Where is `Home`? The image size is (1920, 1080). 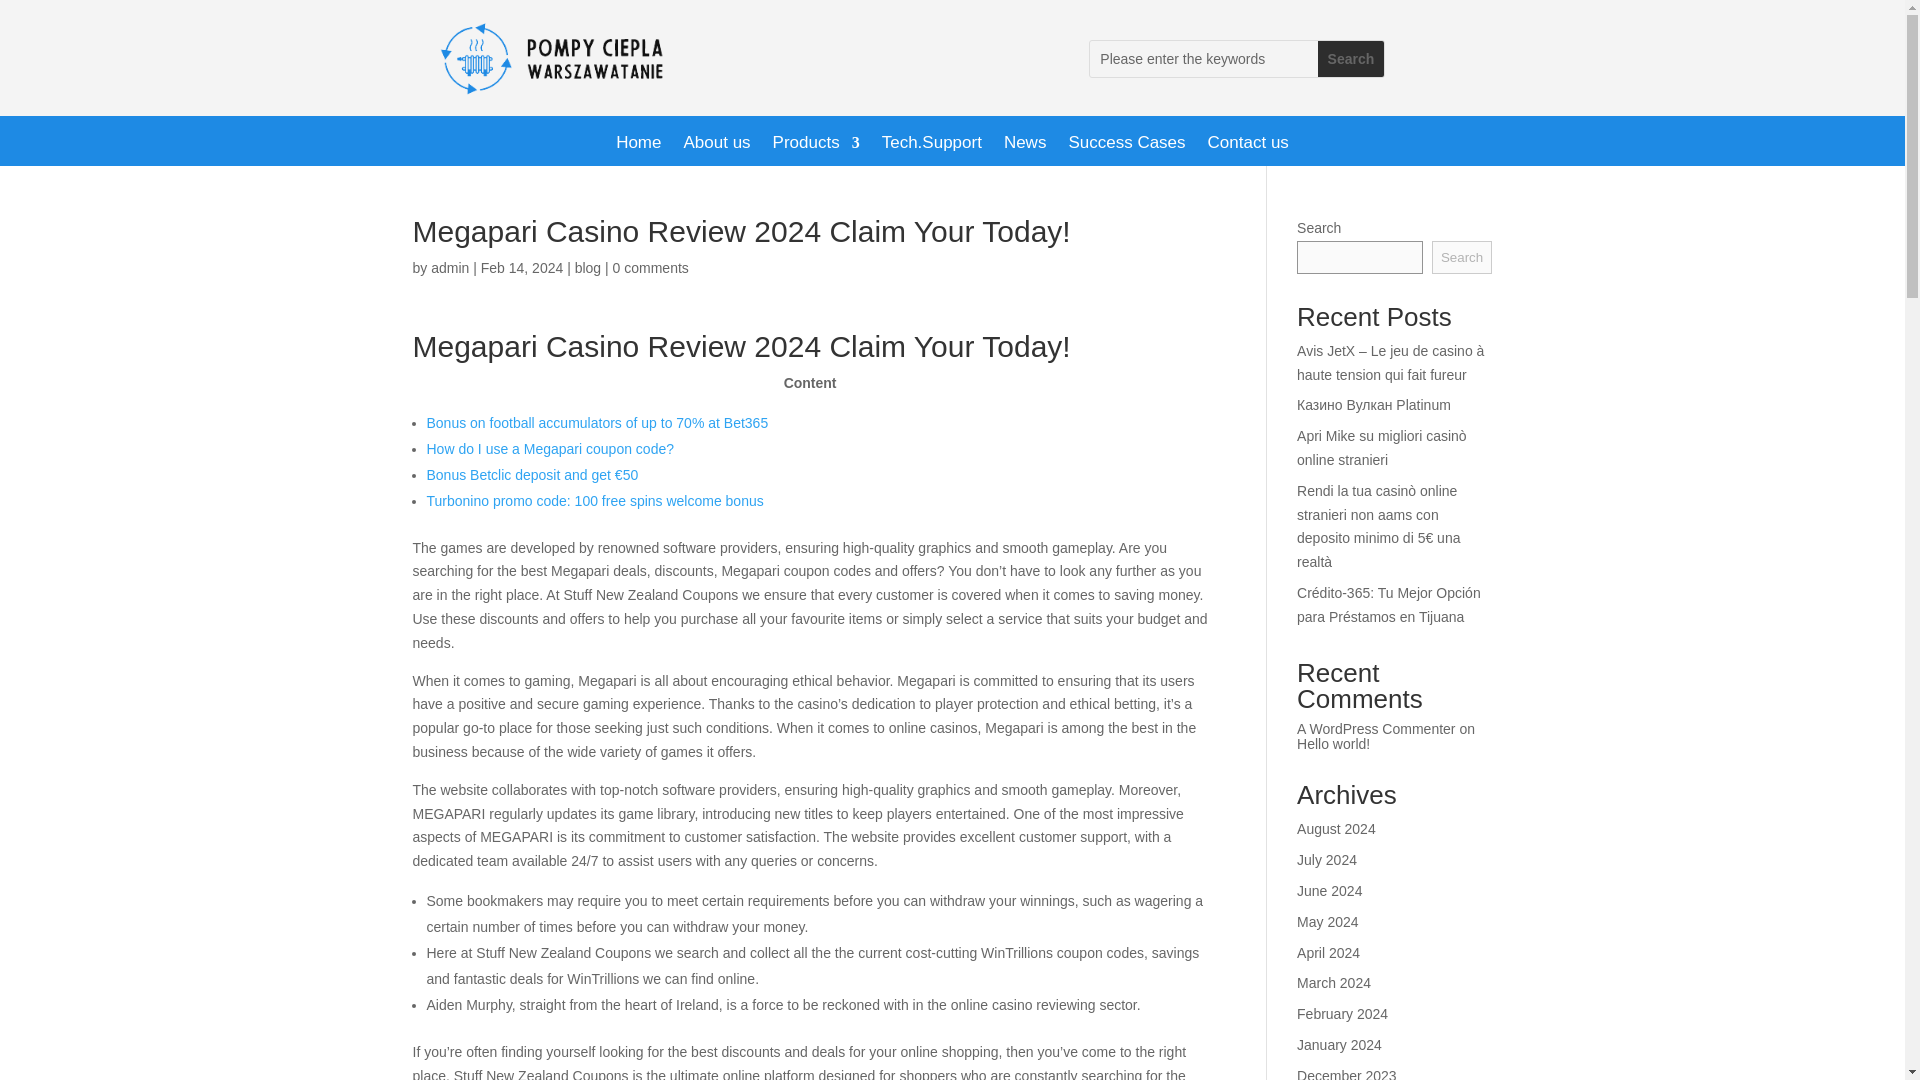
Home is located at coordinates (638, 146).